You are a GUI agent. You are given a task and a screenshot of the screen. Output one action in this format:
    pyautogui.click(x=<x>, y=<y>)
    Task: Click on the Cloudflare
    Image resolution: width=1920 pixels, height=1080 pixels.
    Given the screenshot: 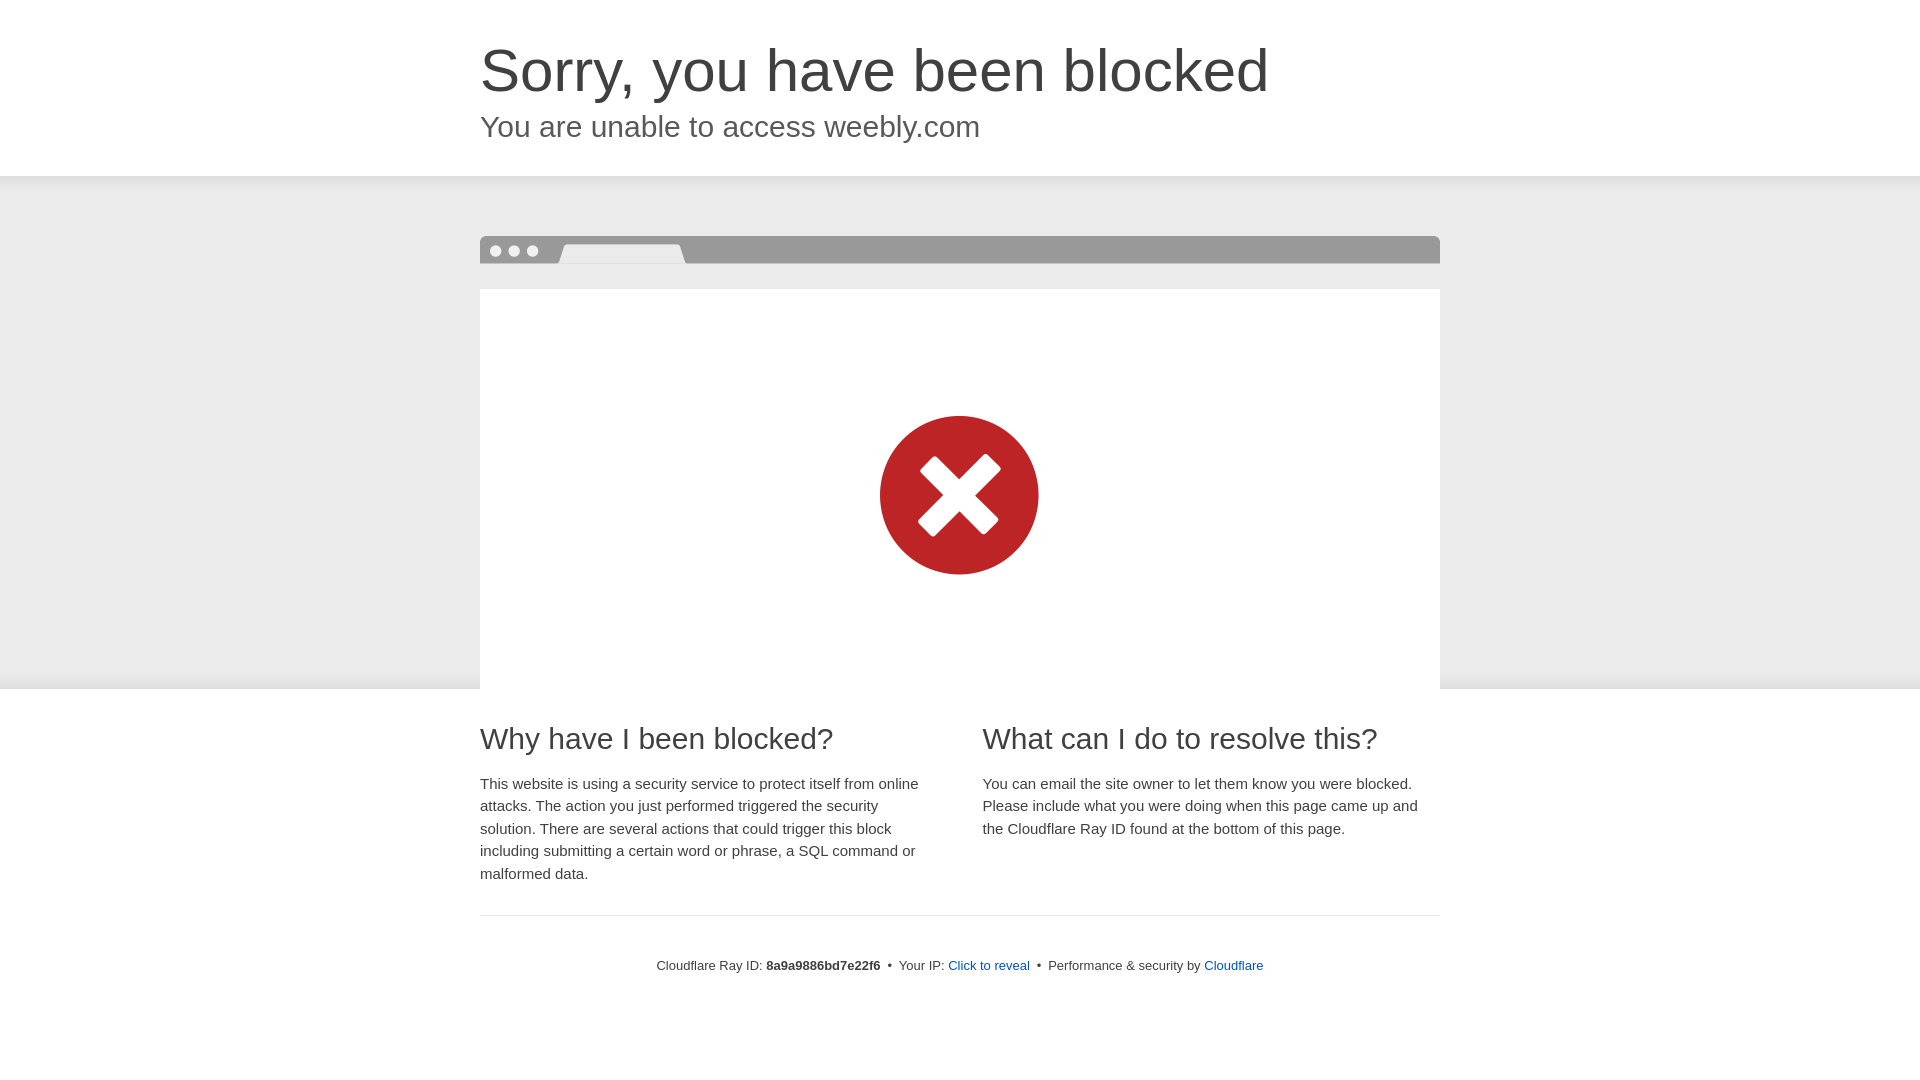 What is the action you would take?
    pyautogui.click(x=1233, y=965)
    